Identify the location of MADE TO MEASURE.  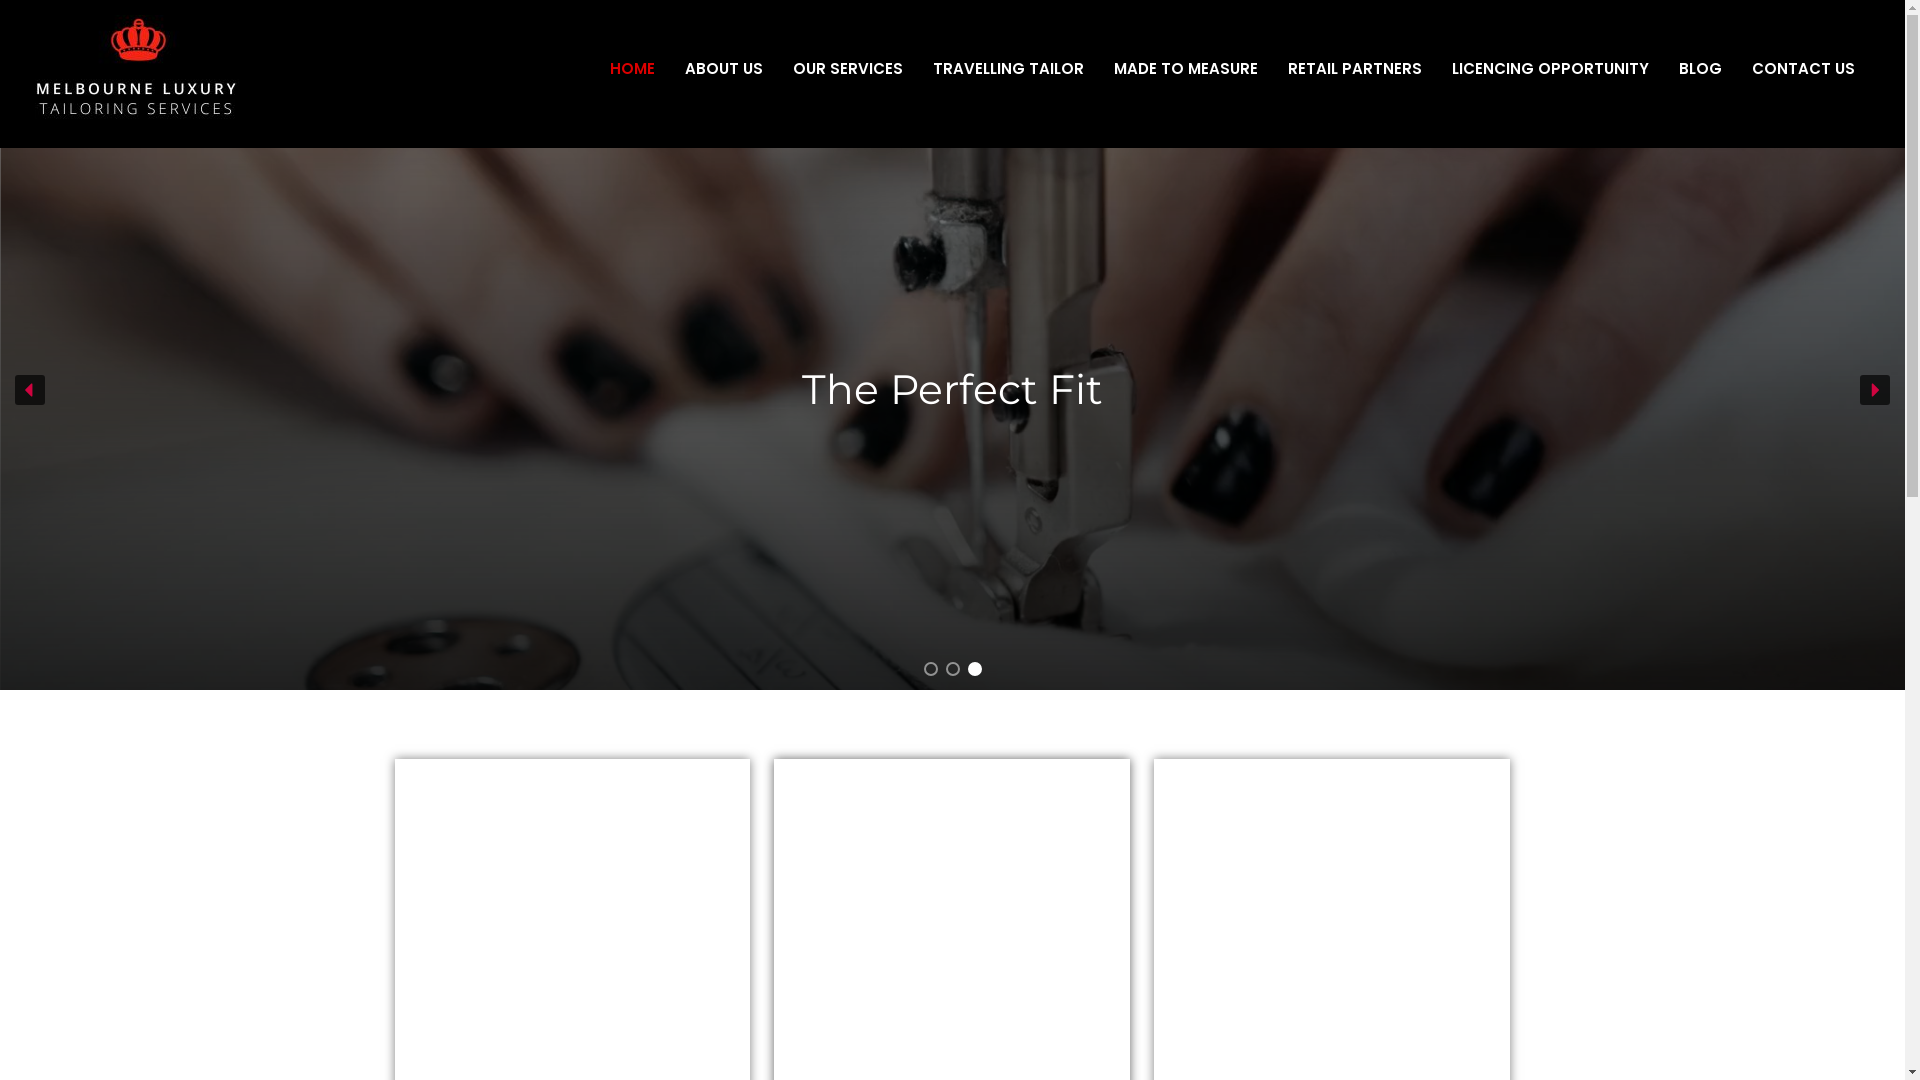
(1332, 801).